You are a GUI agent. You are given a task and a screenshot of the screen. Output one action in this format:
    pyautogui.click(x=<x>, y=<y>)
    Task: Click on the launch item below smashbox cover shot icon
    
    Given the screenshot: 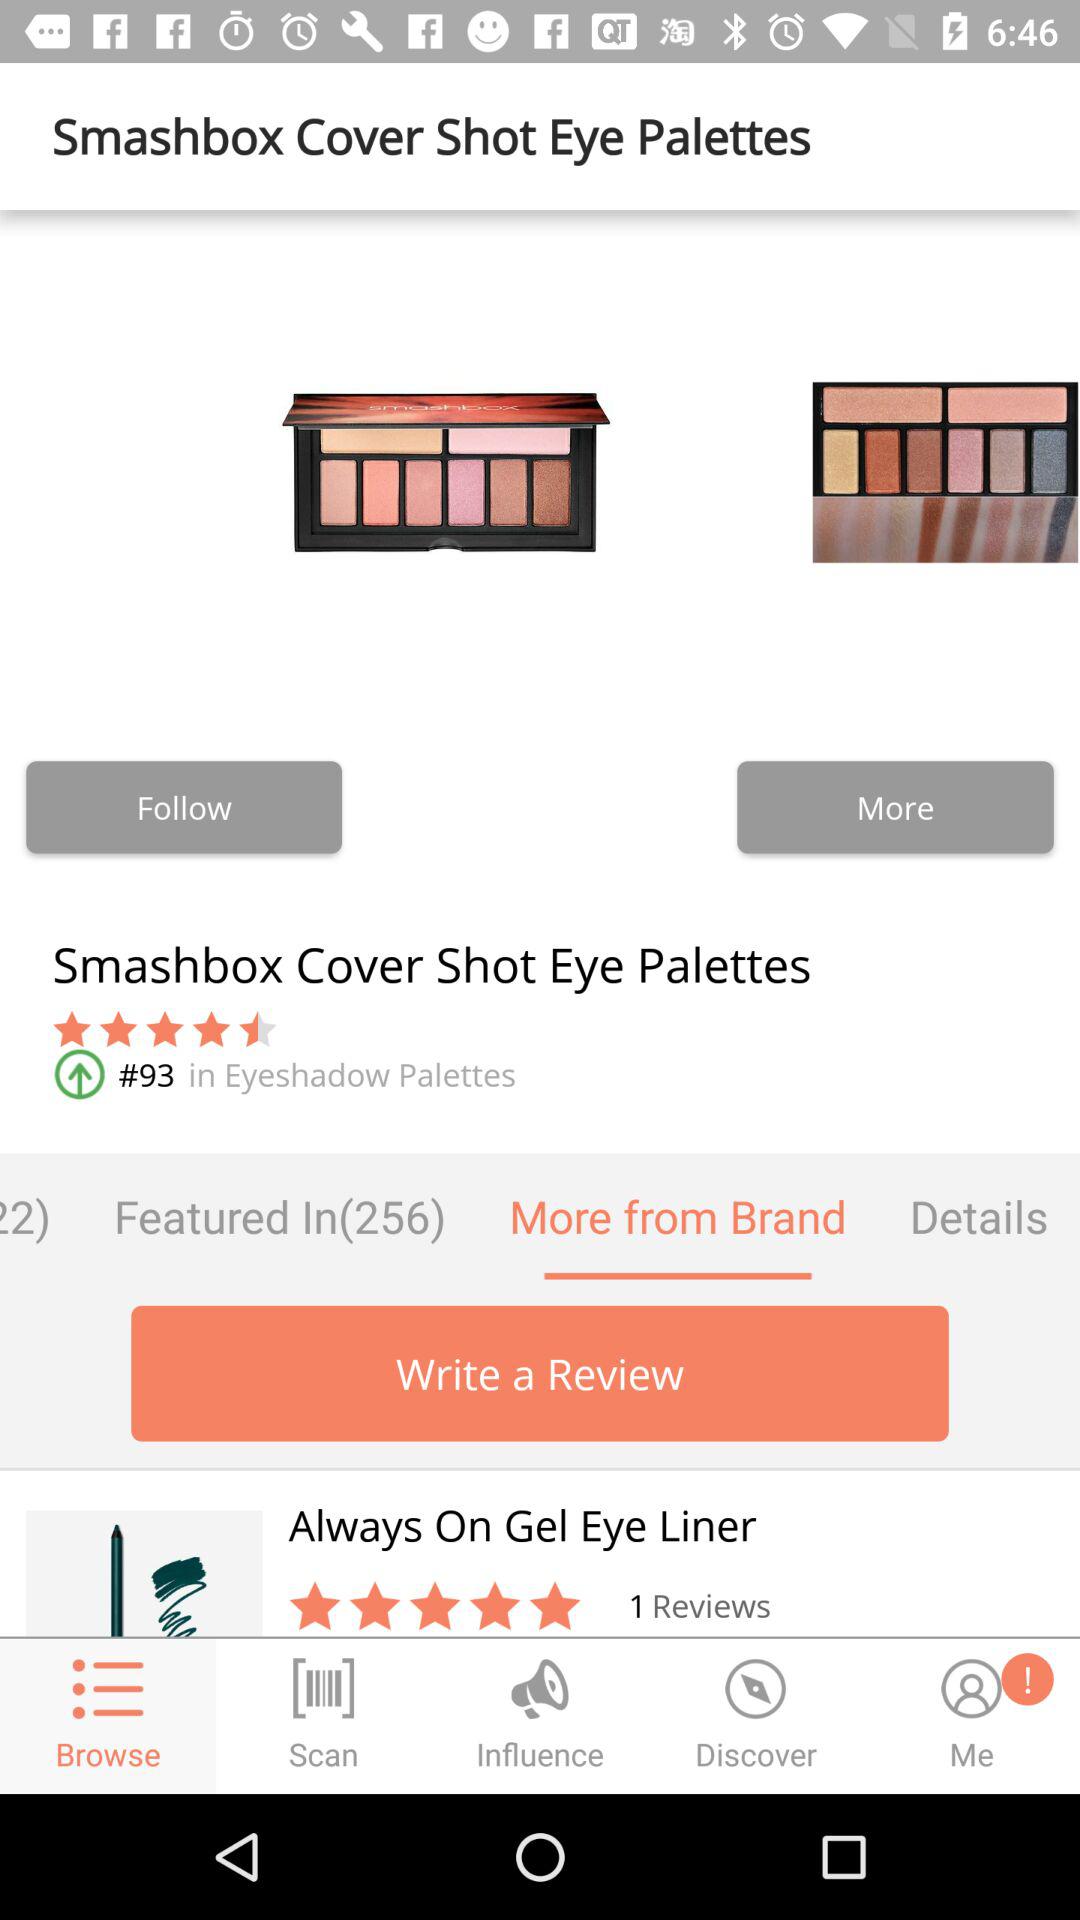 What is the action you would take?
    pyautogui.click(x=979, y=1216)
    